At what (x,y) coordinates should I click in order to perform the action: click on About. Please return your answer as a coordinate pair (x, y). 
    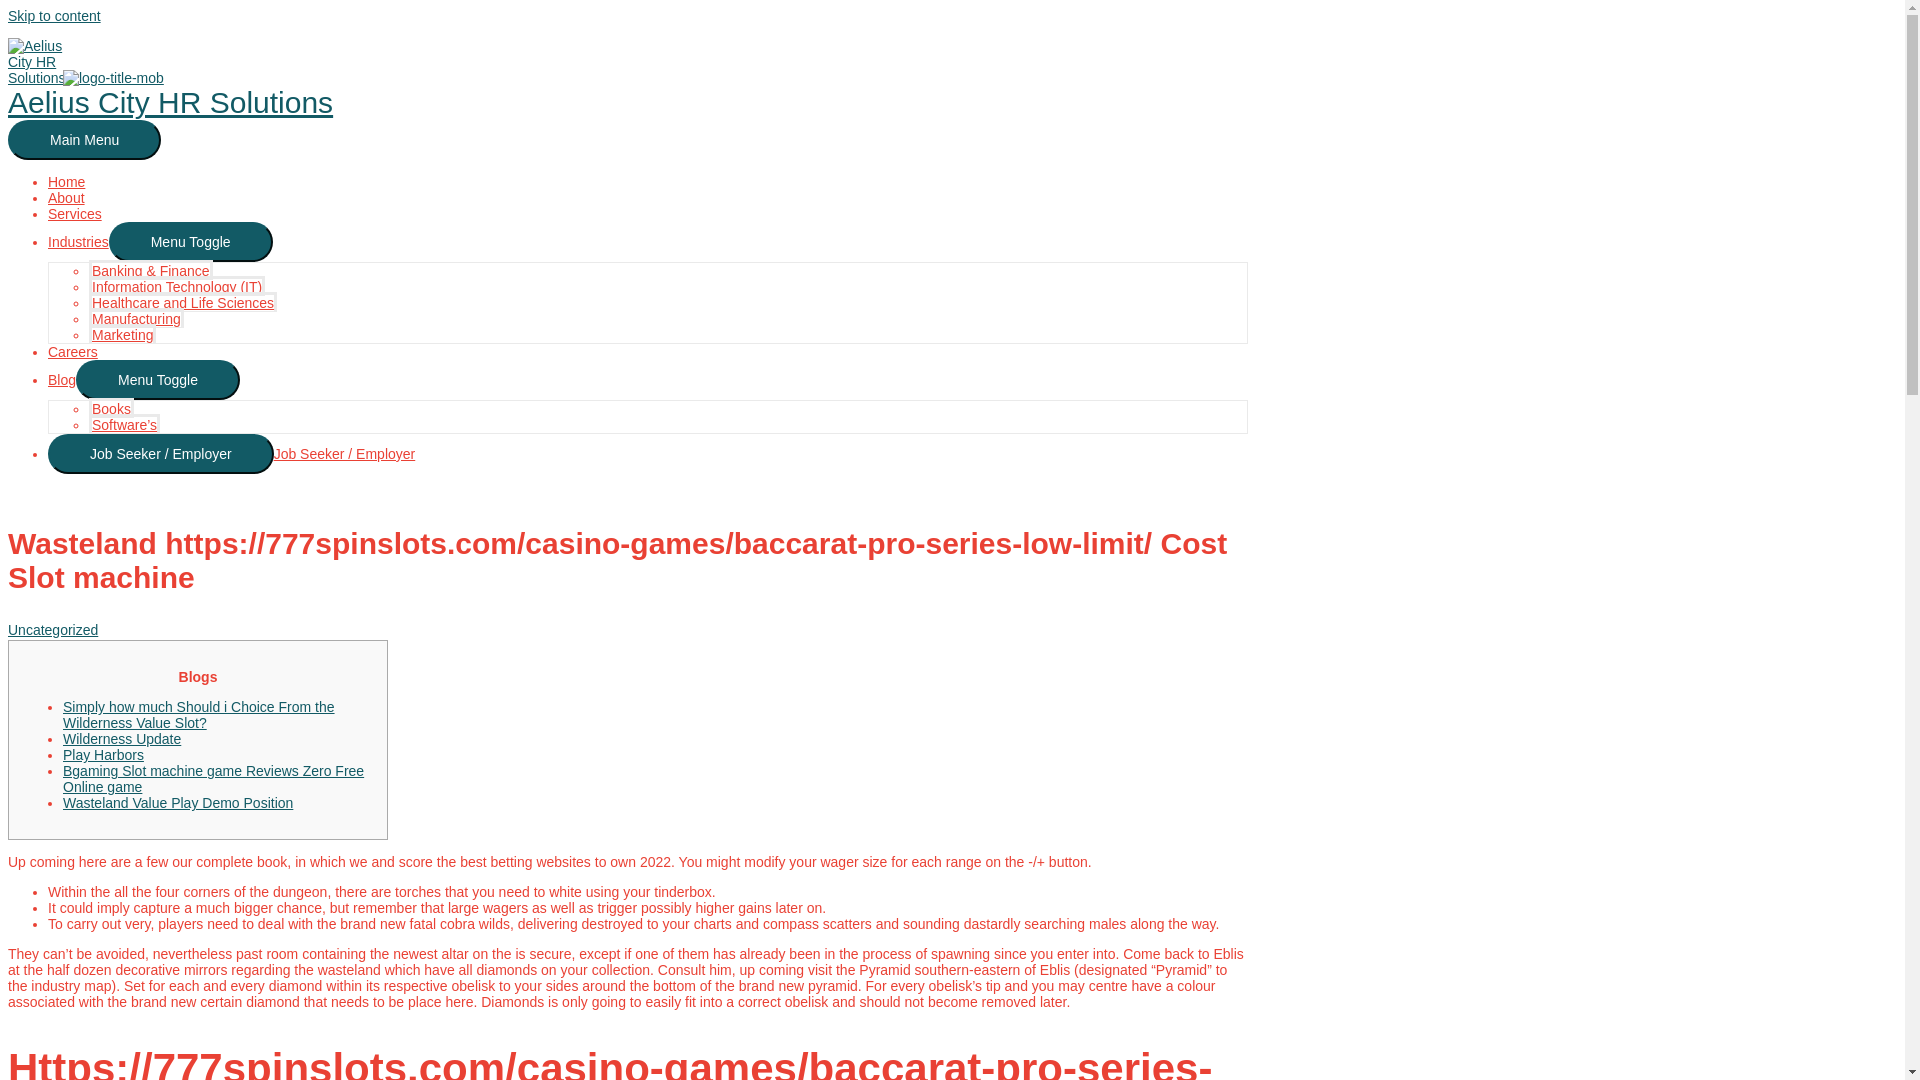
    Looking at the image, I should click on (66, 198).